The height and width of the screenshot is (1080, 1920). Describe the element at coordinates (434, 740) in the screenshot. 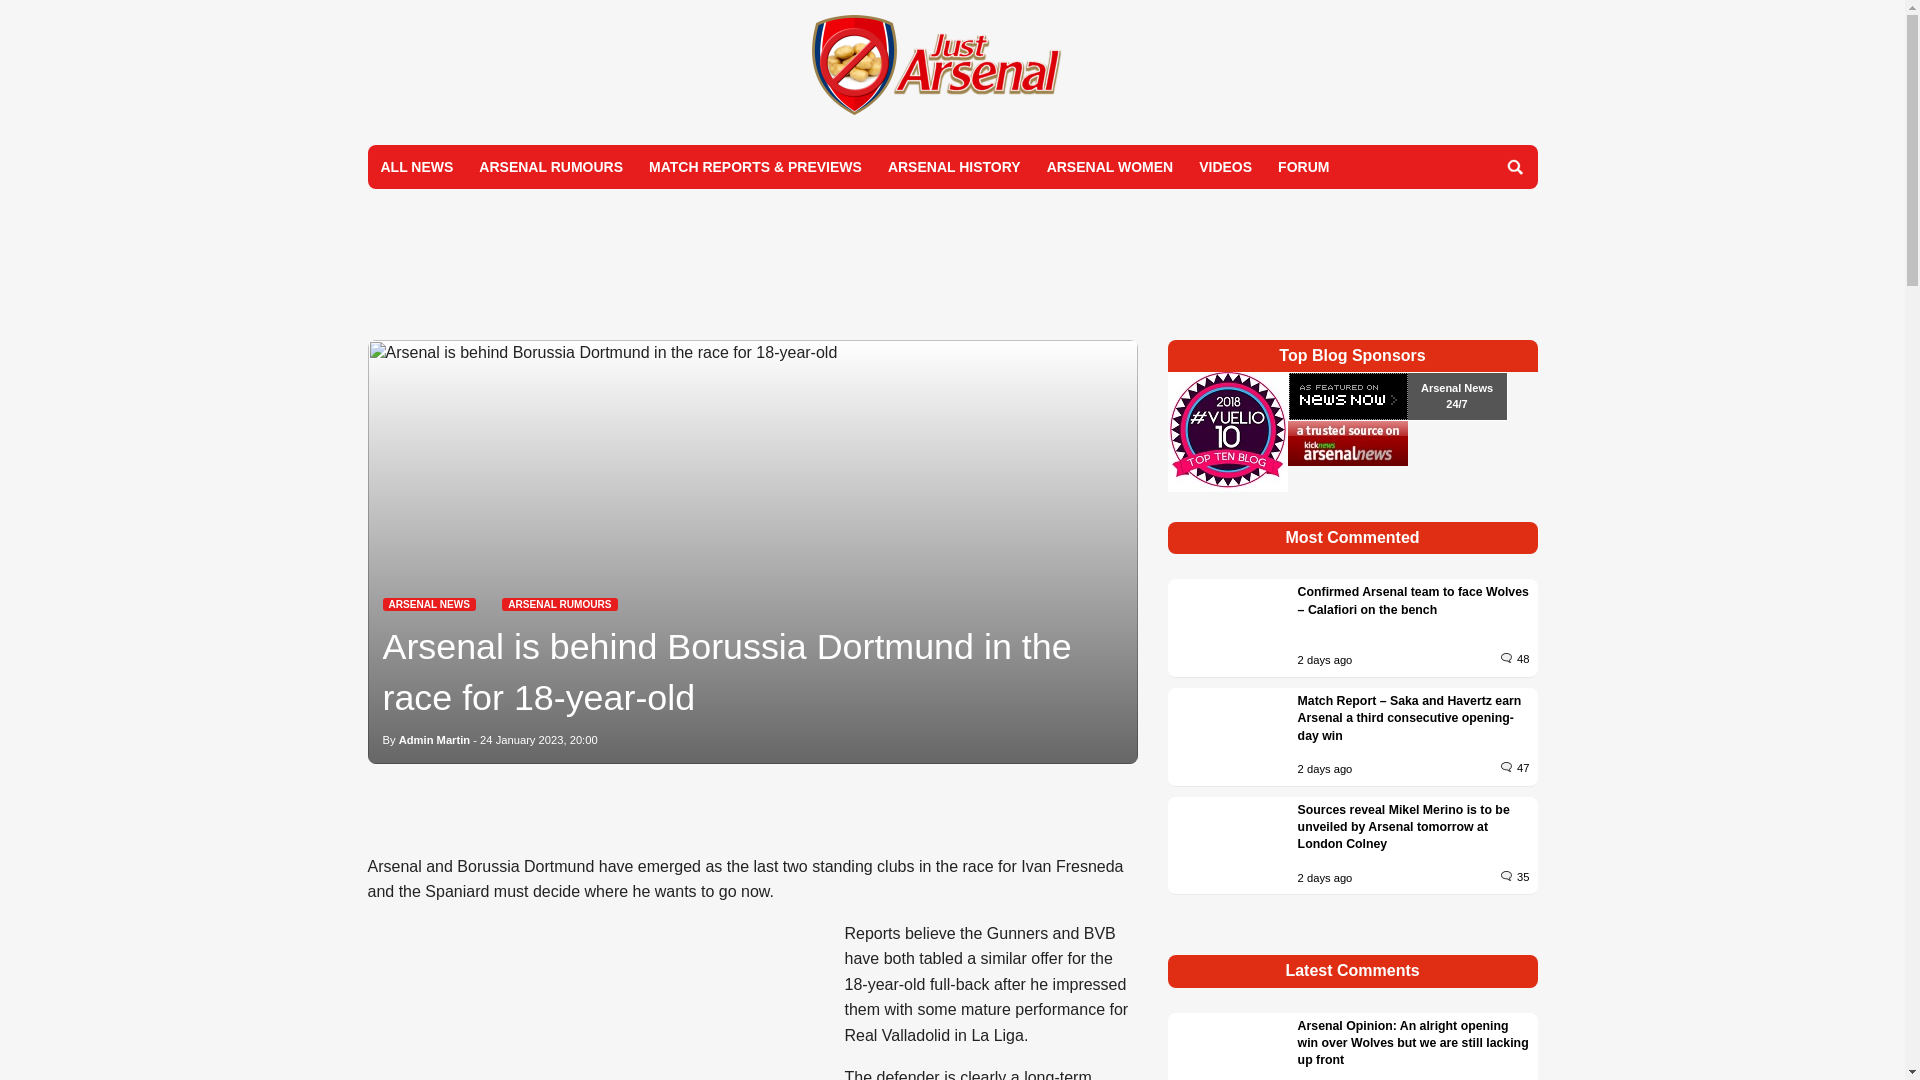

I see `Admin Martin` at that location.